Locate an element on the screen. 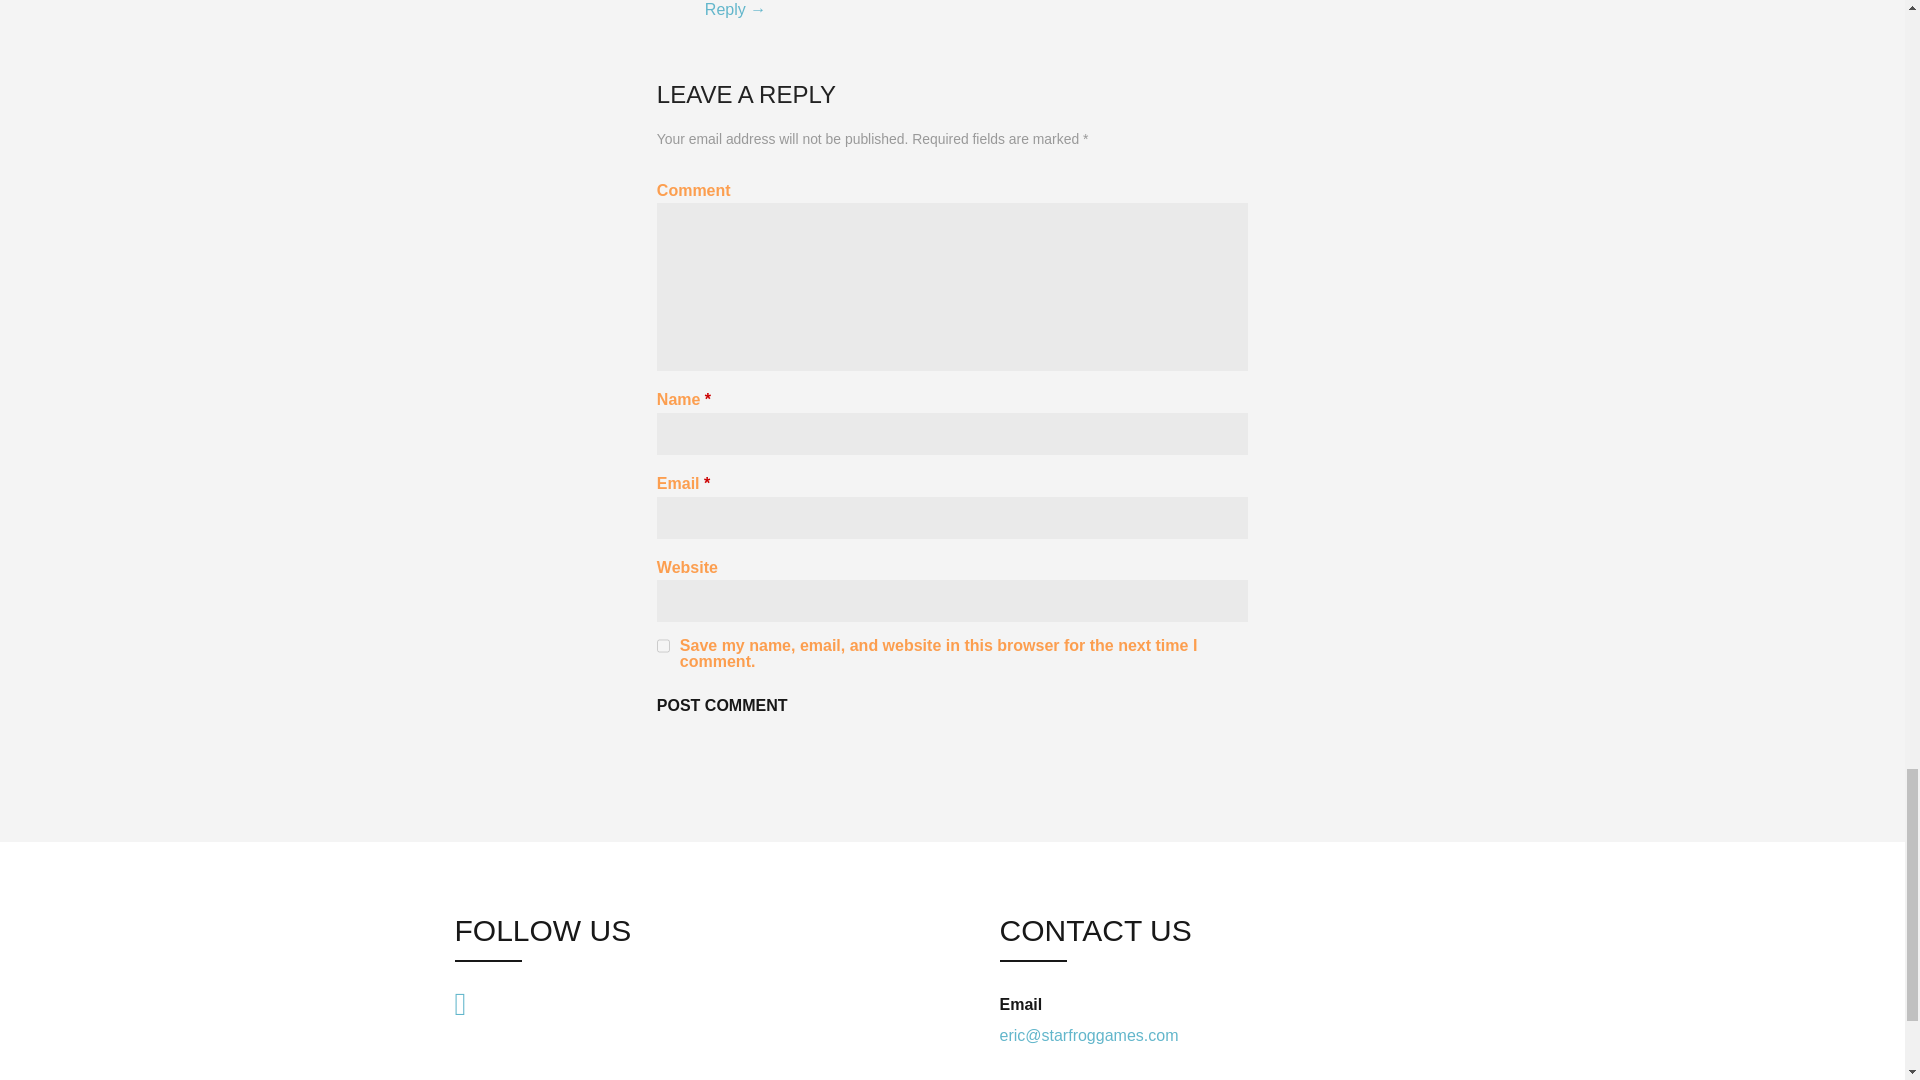  yes is located at coordinates (663, 646).